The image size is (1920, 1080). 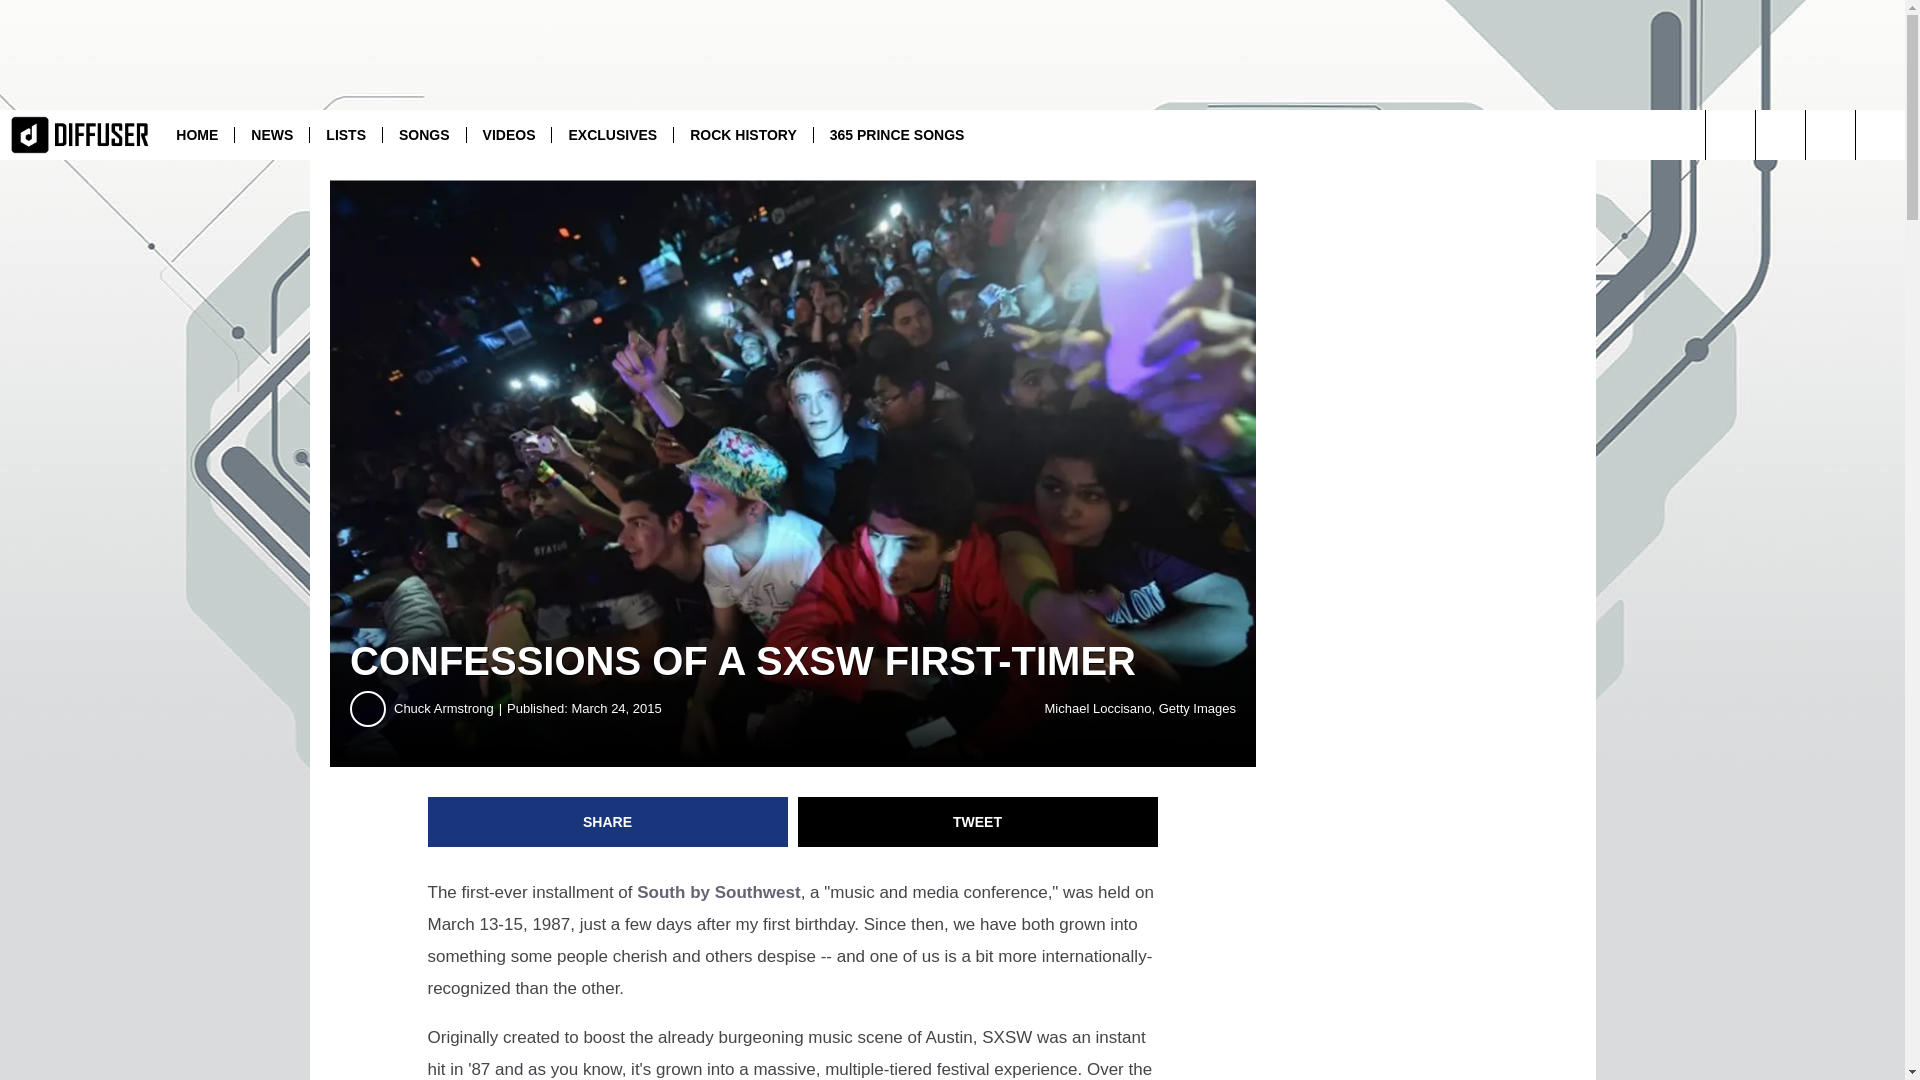 I want to click on SHARE, so click(x=608, y=822).